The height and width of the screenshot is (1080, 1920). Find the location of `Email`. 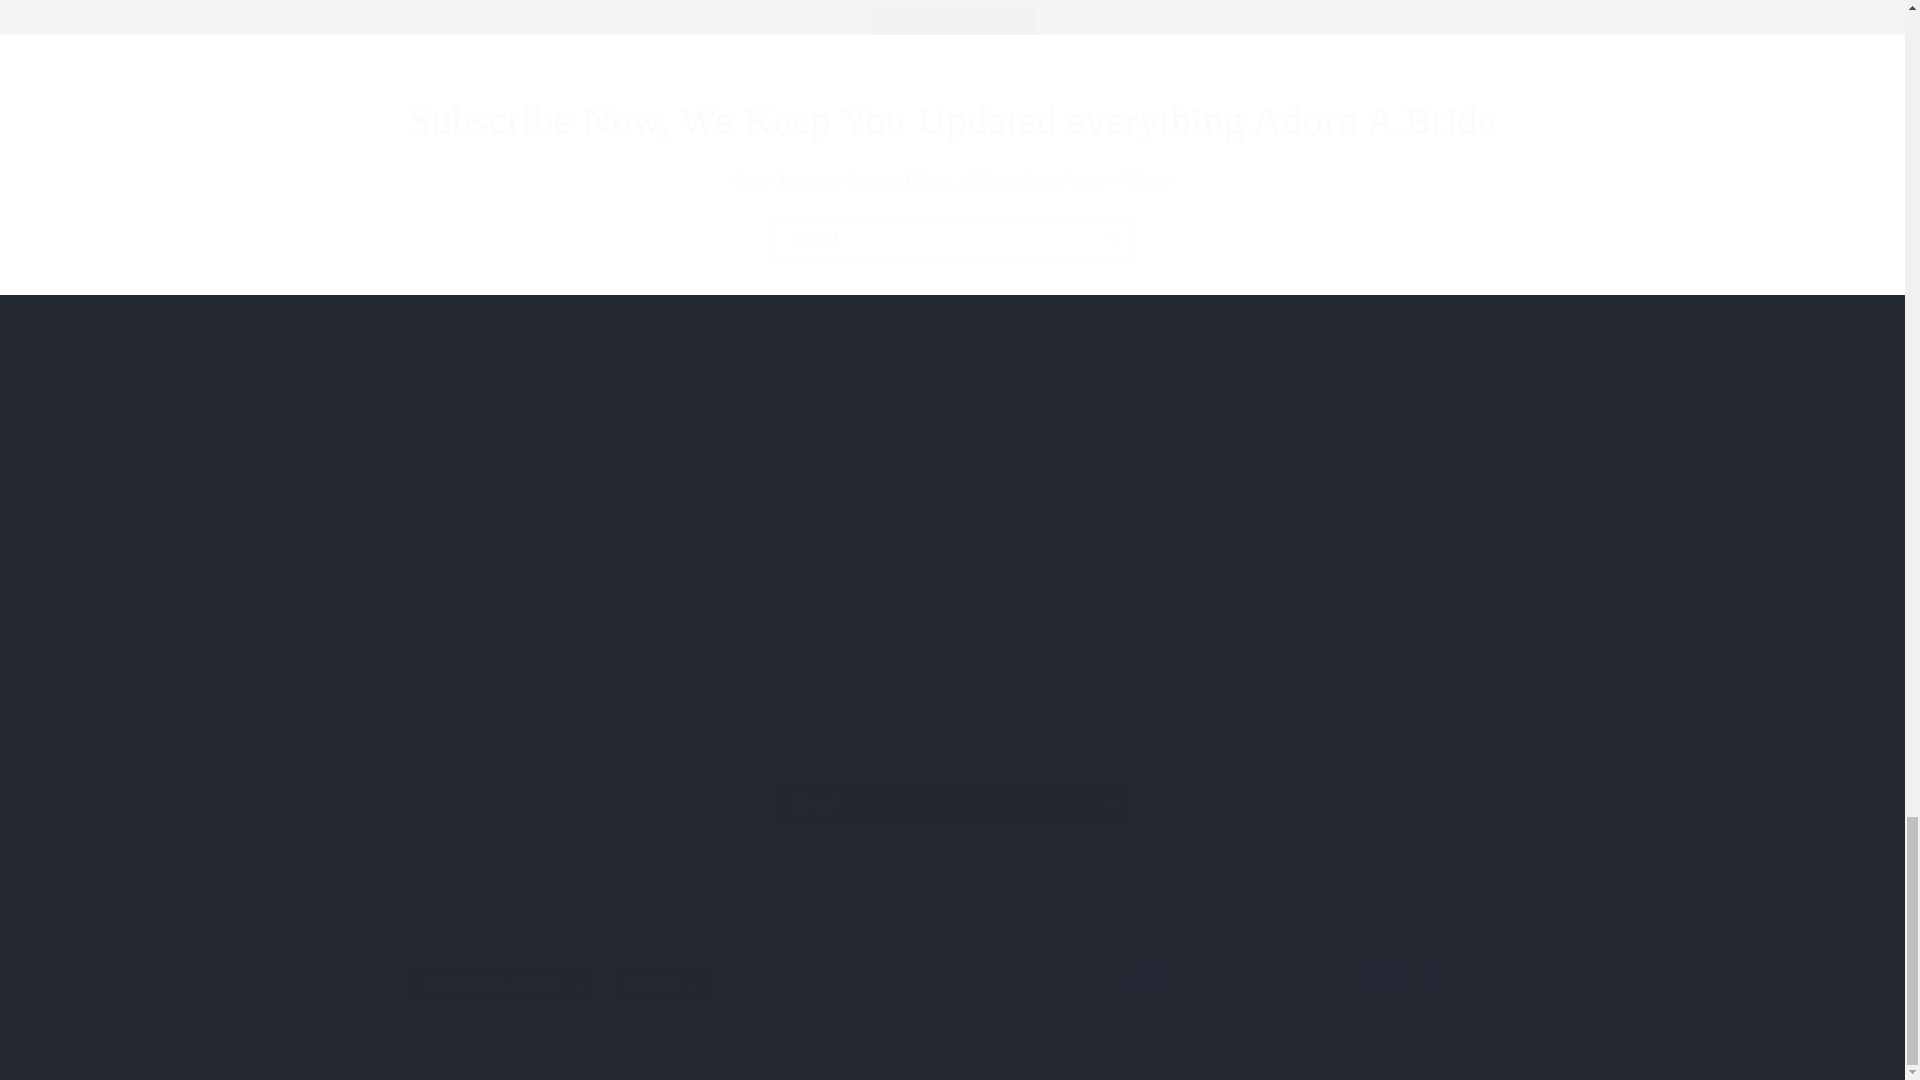

Email is located at coordinates (952, 240).